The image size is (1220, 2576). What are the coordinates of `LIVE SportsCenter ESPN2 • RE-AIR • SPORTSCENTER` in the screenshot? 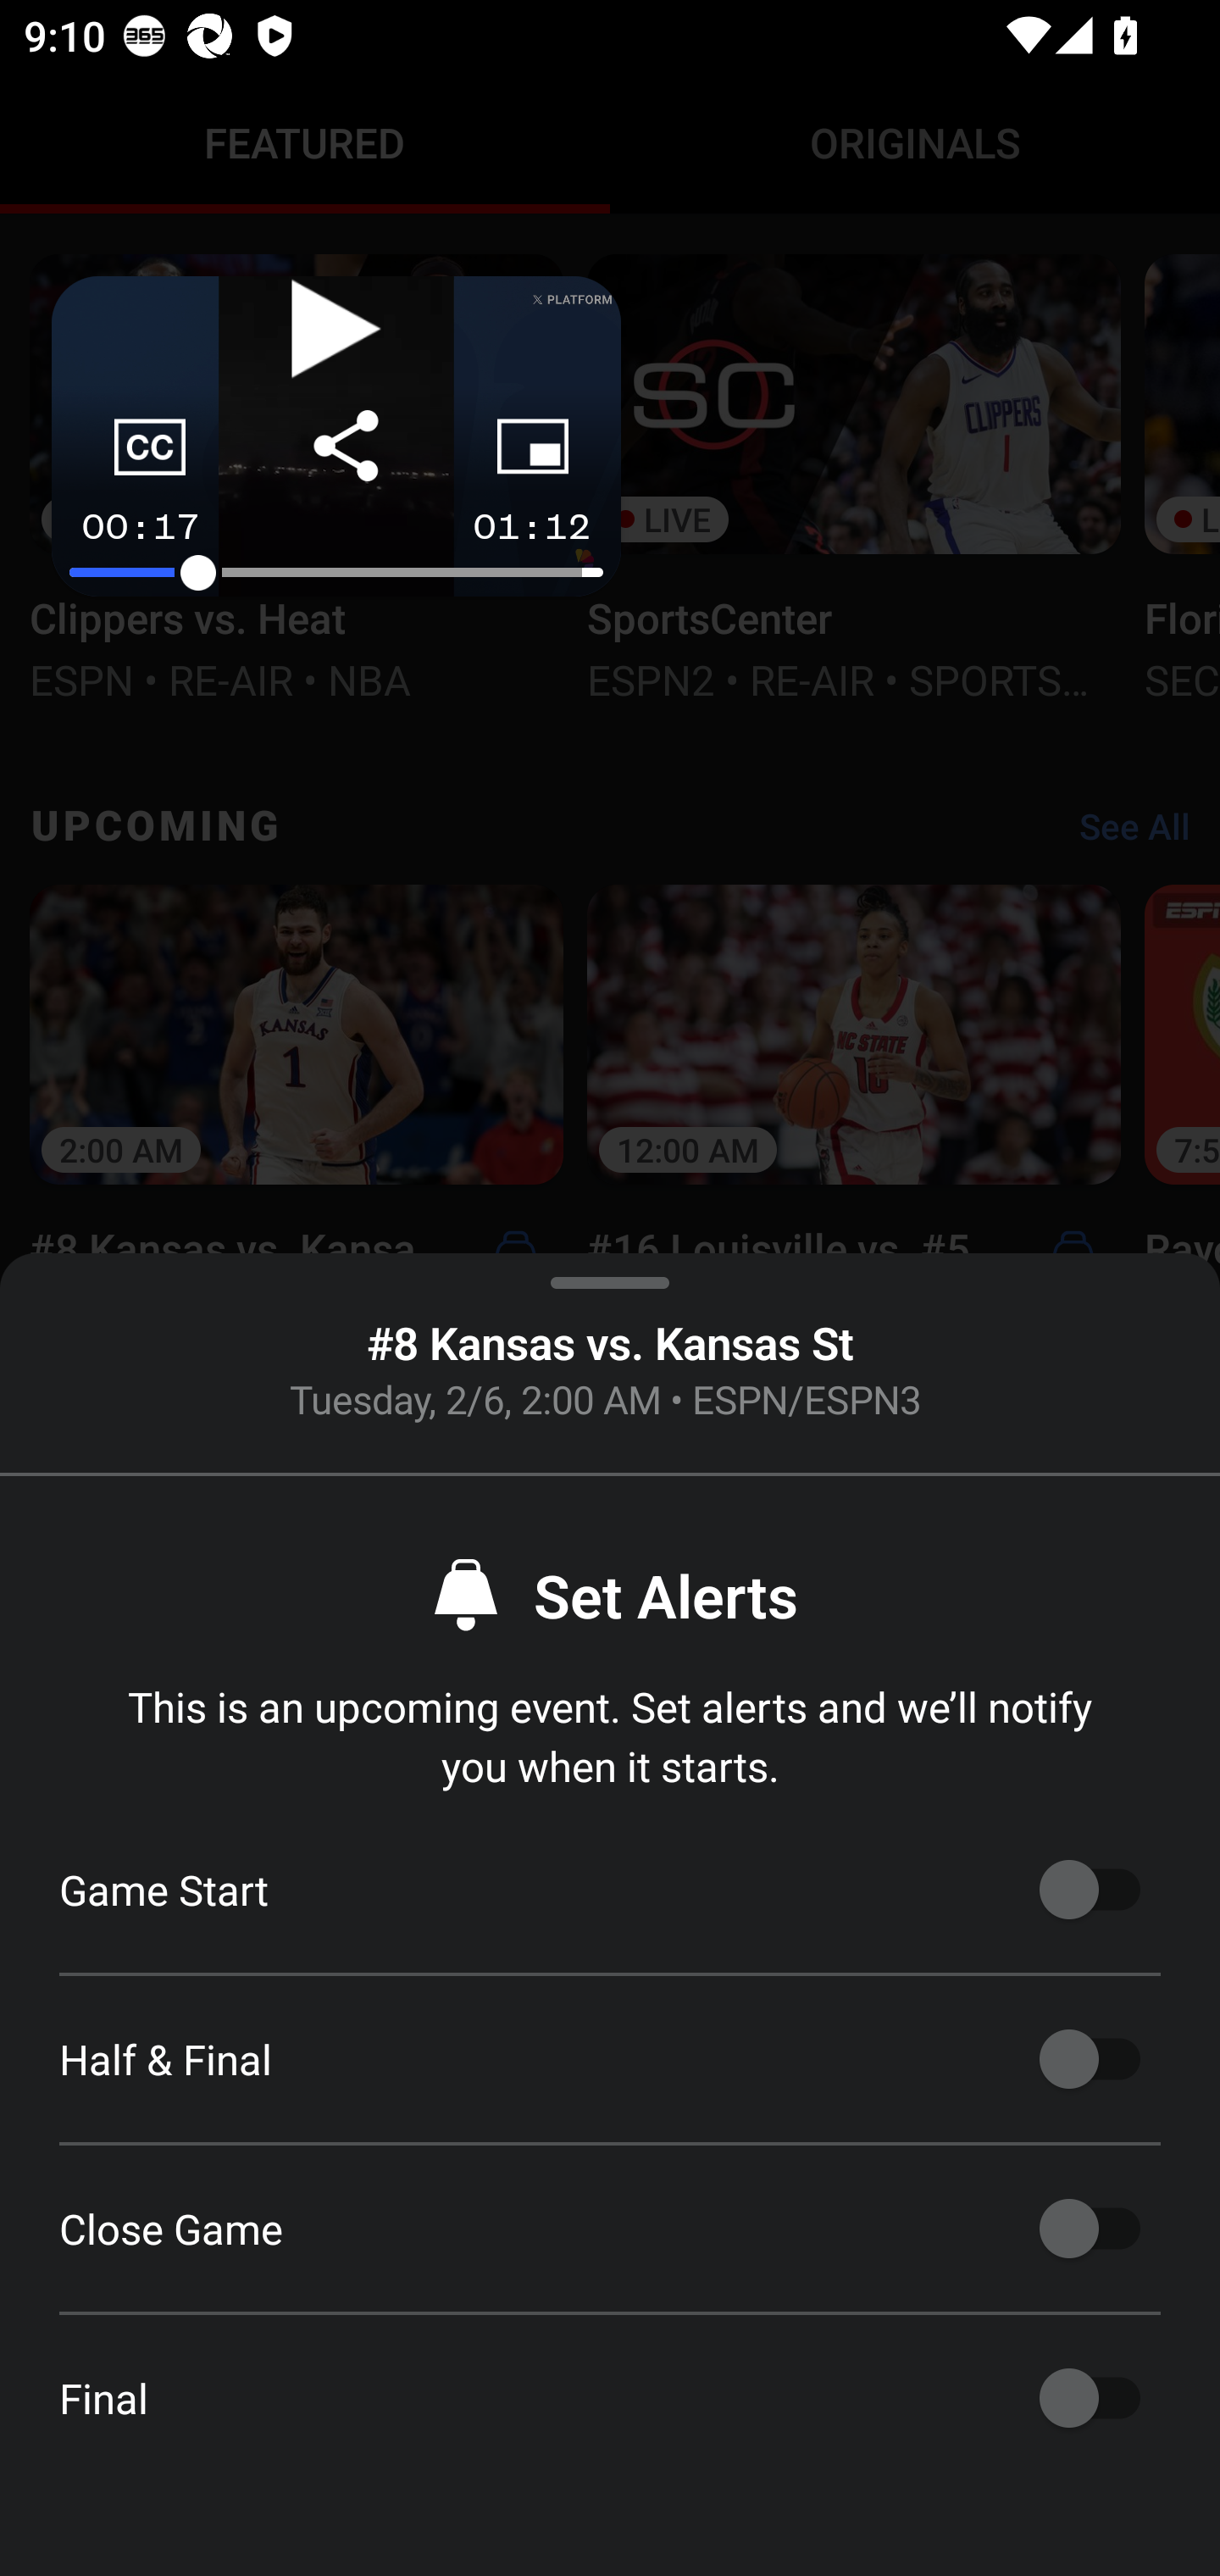 It's located at (854, 475).